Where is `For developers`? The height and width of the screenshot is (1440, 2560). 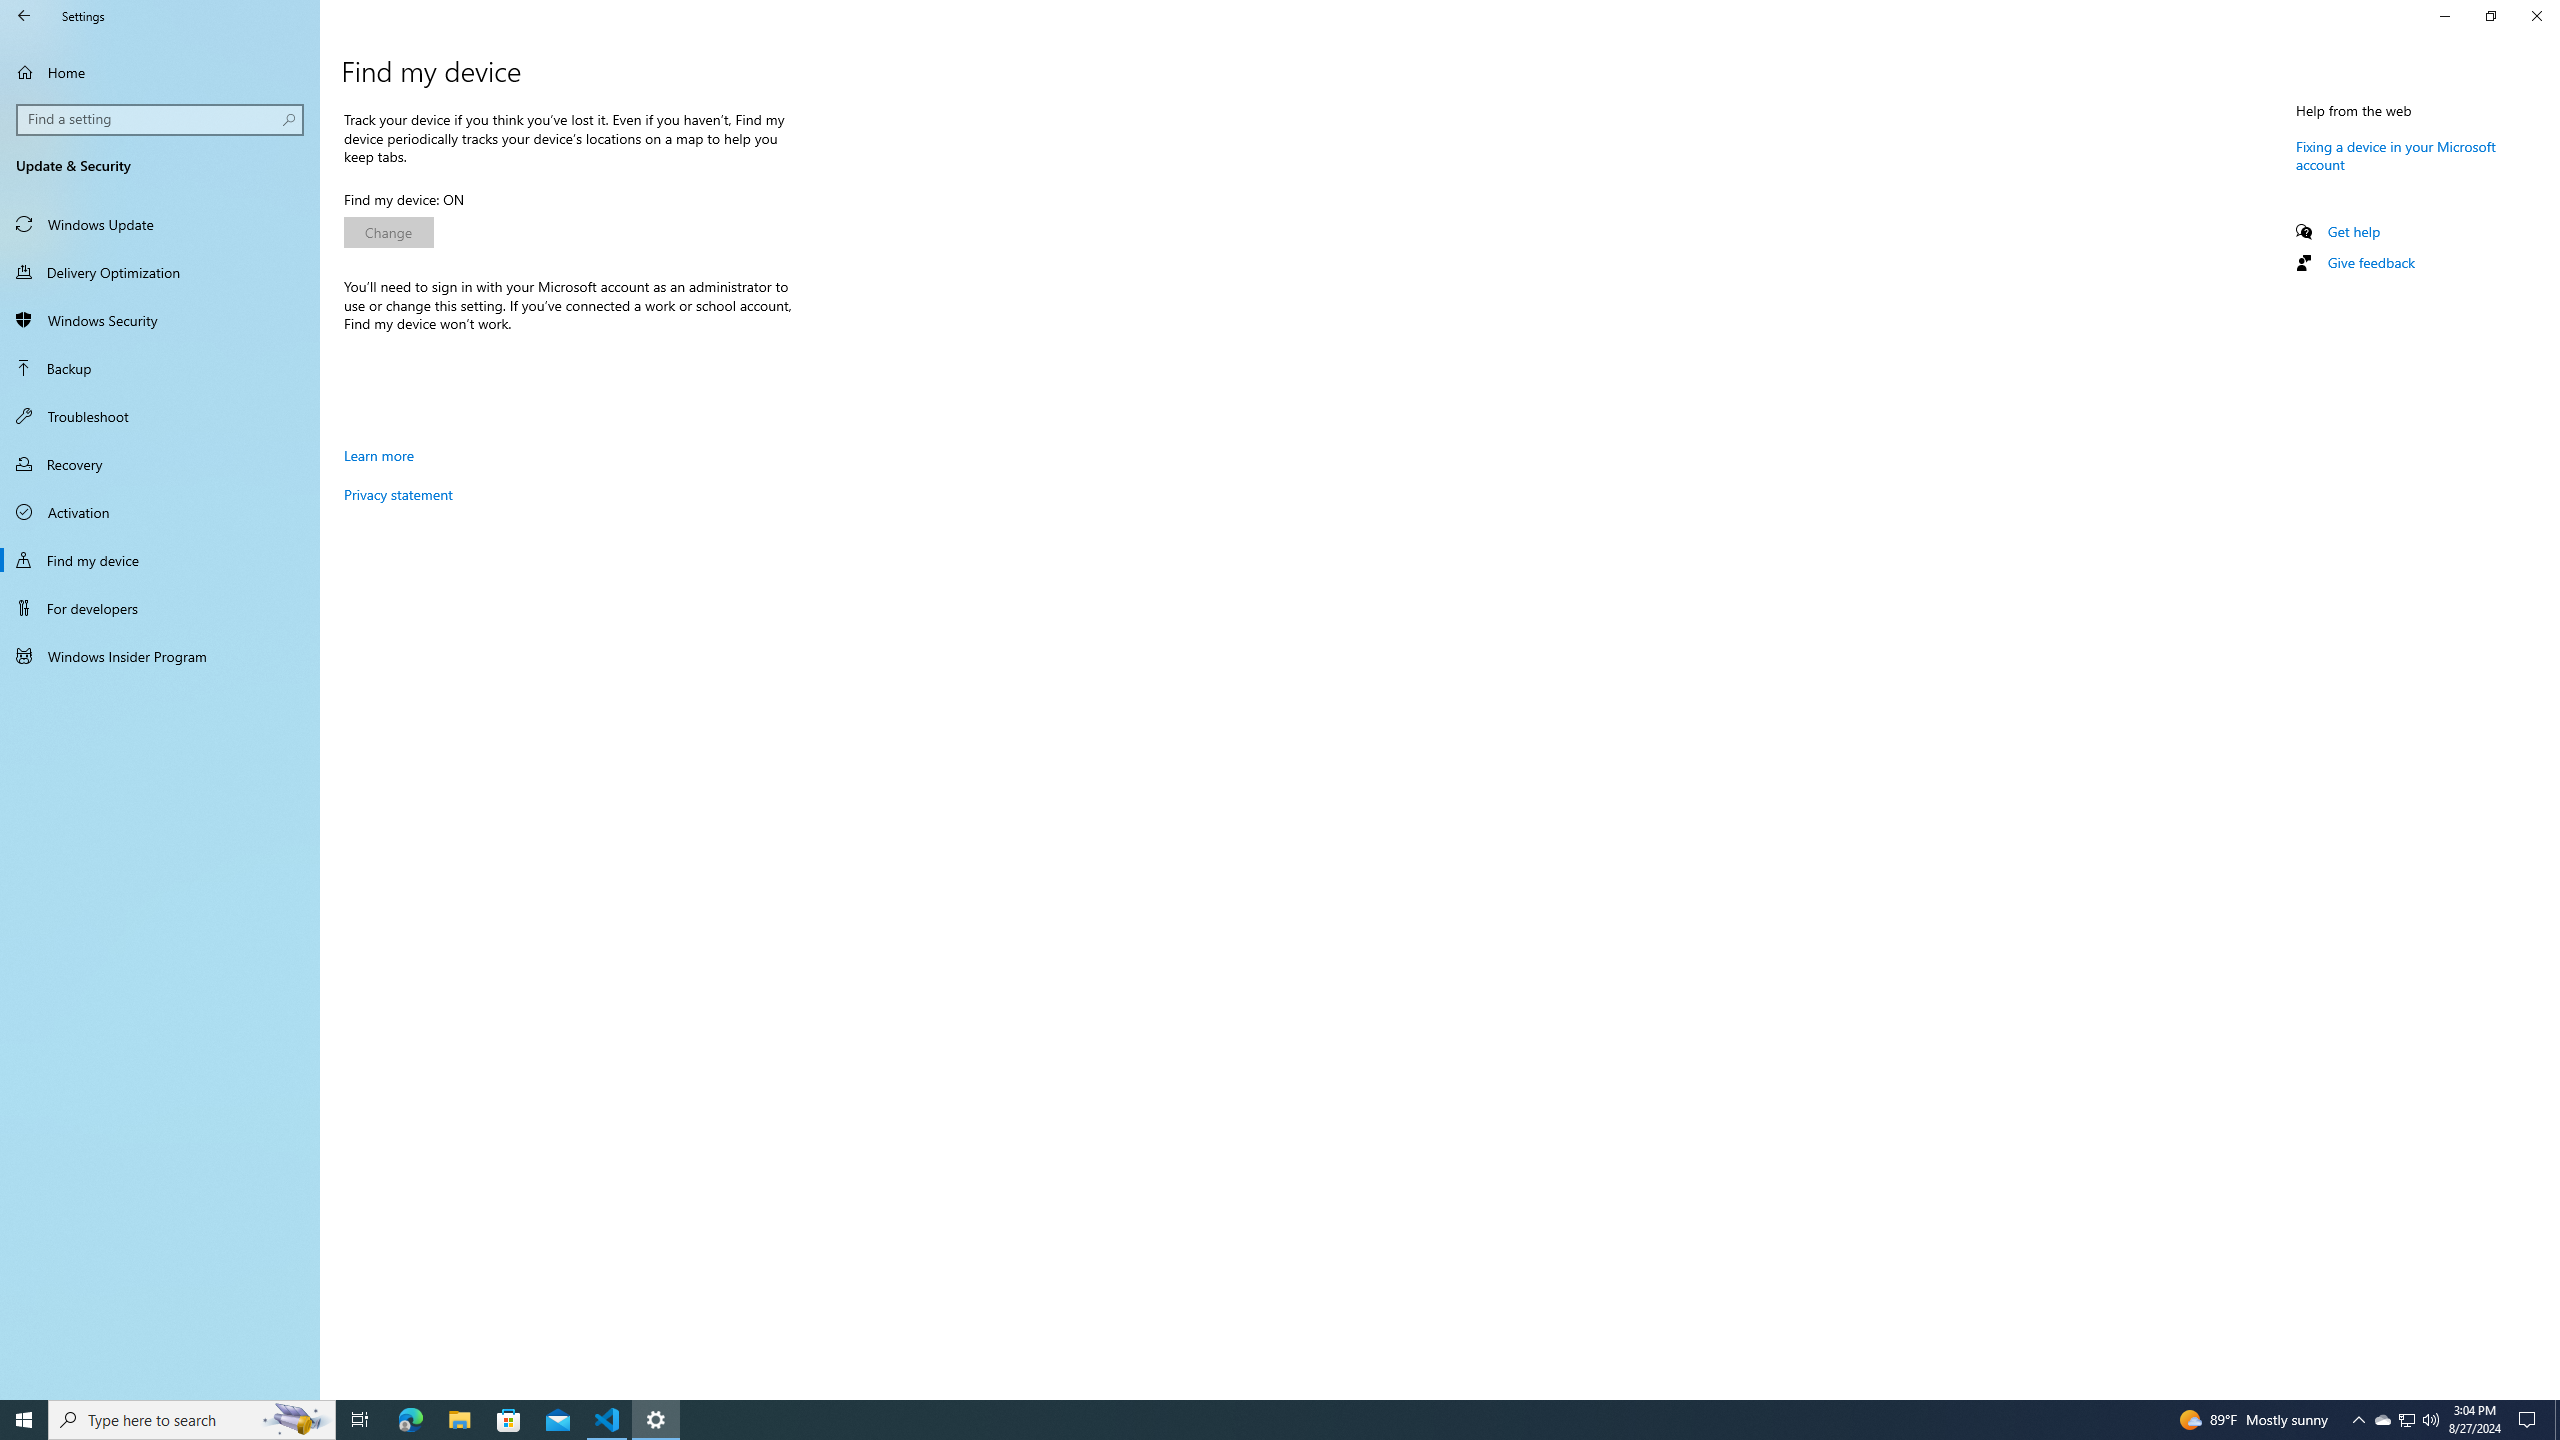
For developers is located at coordinates (2383, 1420).